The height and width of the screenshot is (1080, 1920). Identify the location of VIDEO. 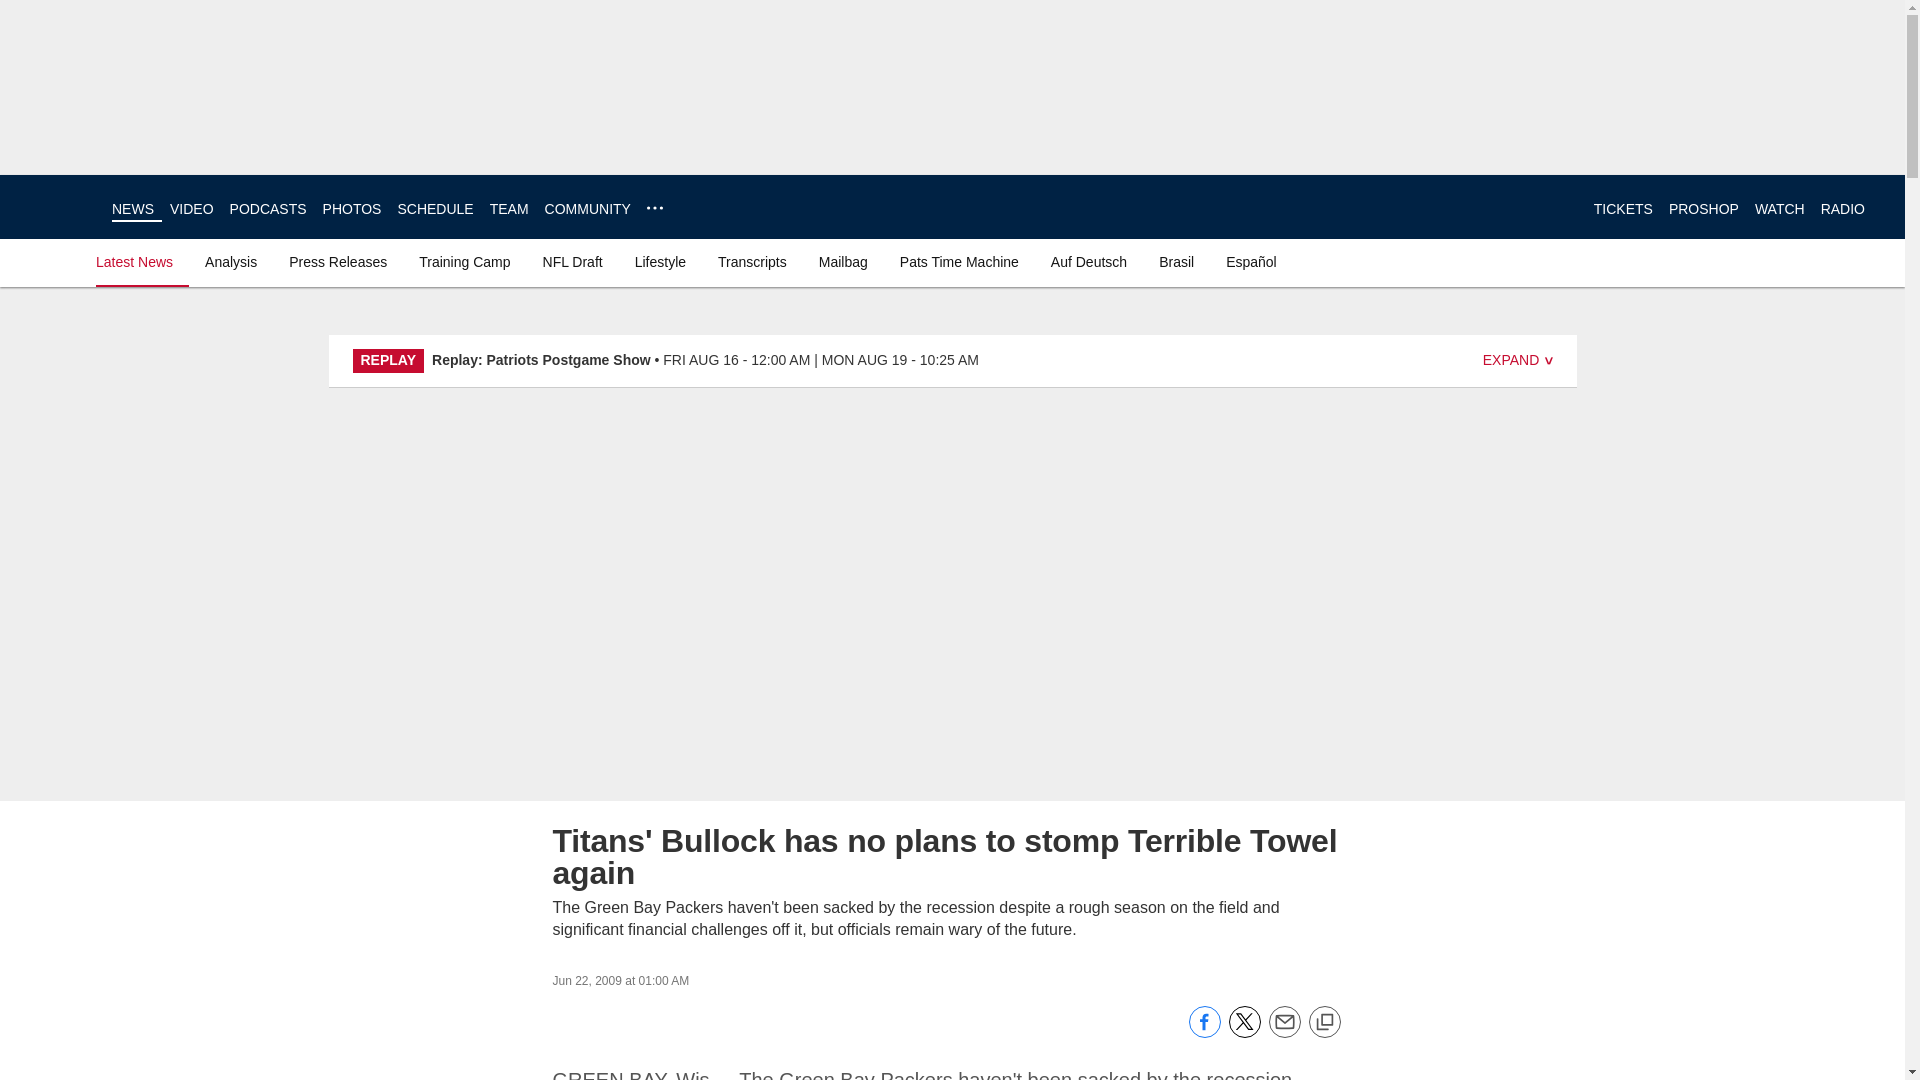
(192, 208).